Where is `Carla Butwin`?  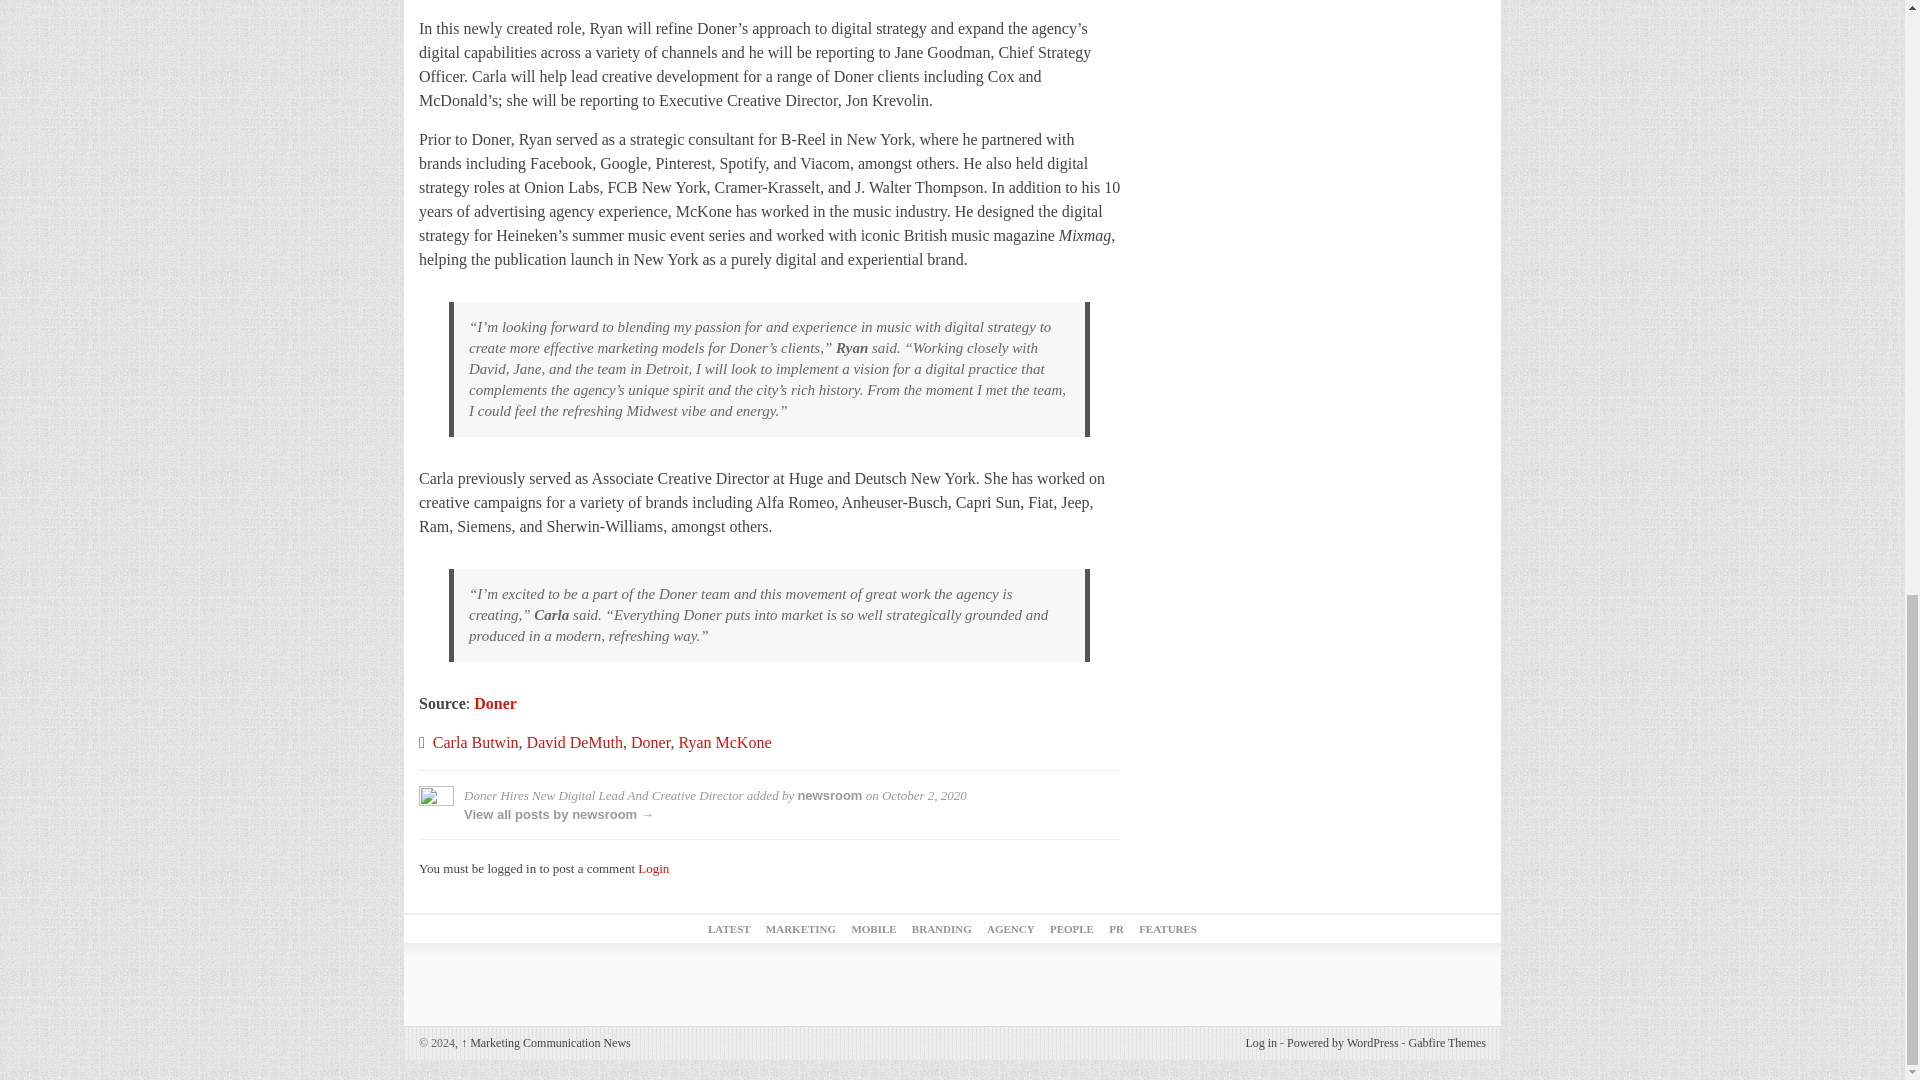
Carla Butwin is located at coordinates (476, 742).